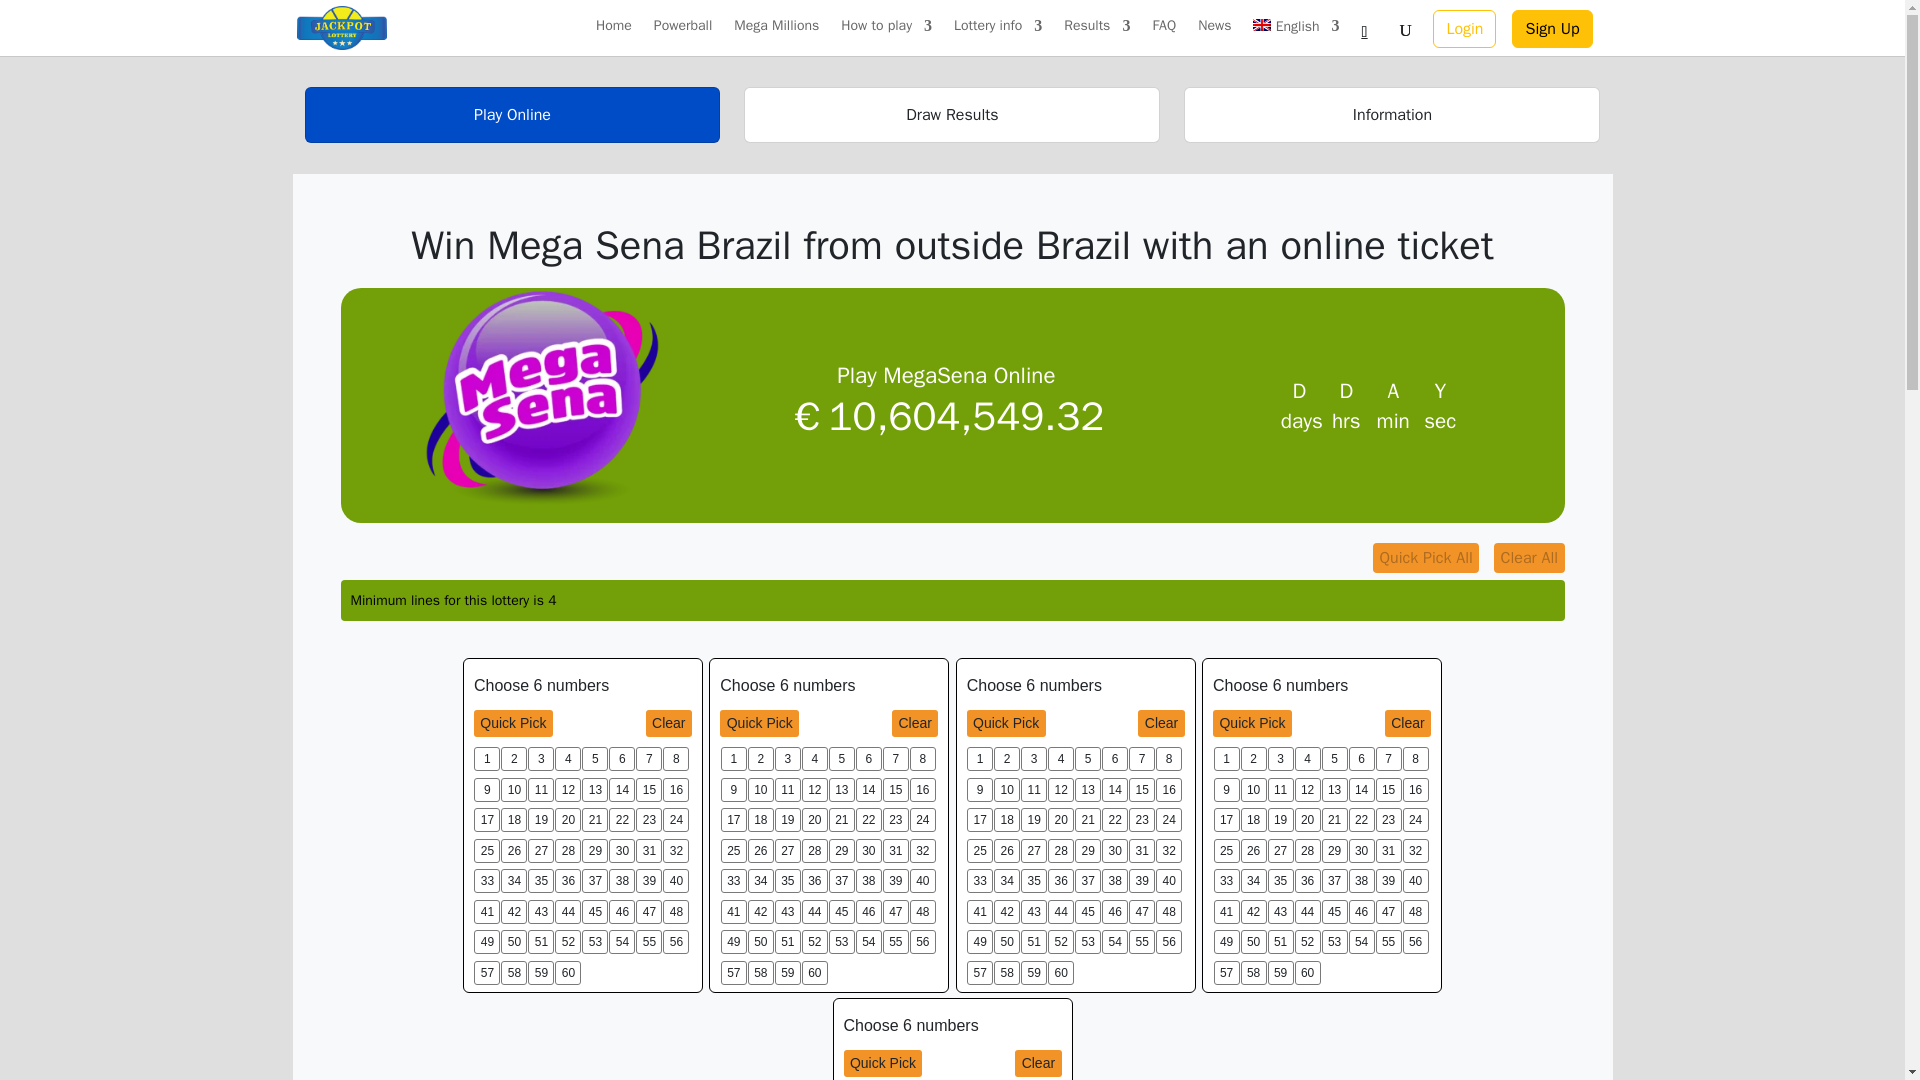  I want to click on Powerball, so click(683, 37).